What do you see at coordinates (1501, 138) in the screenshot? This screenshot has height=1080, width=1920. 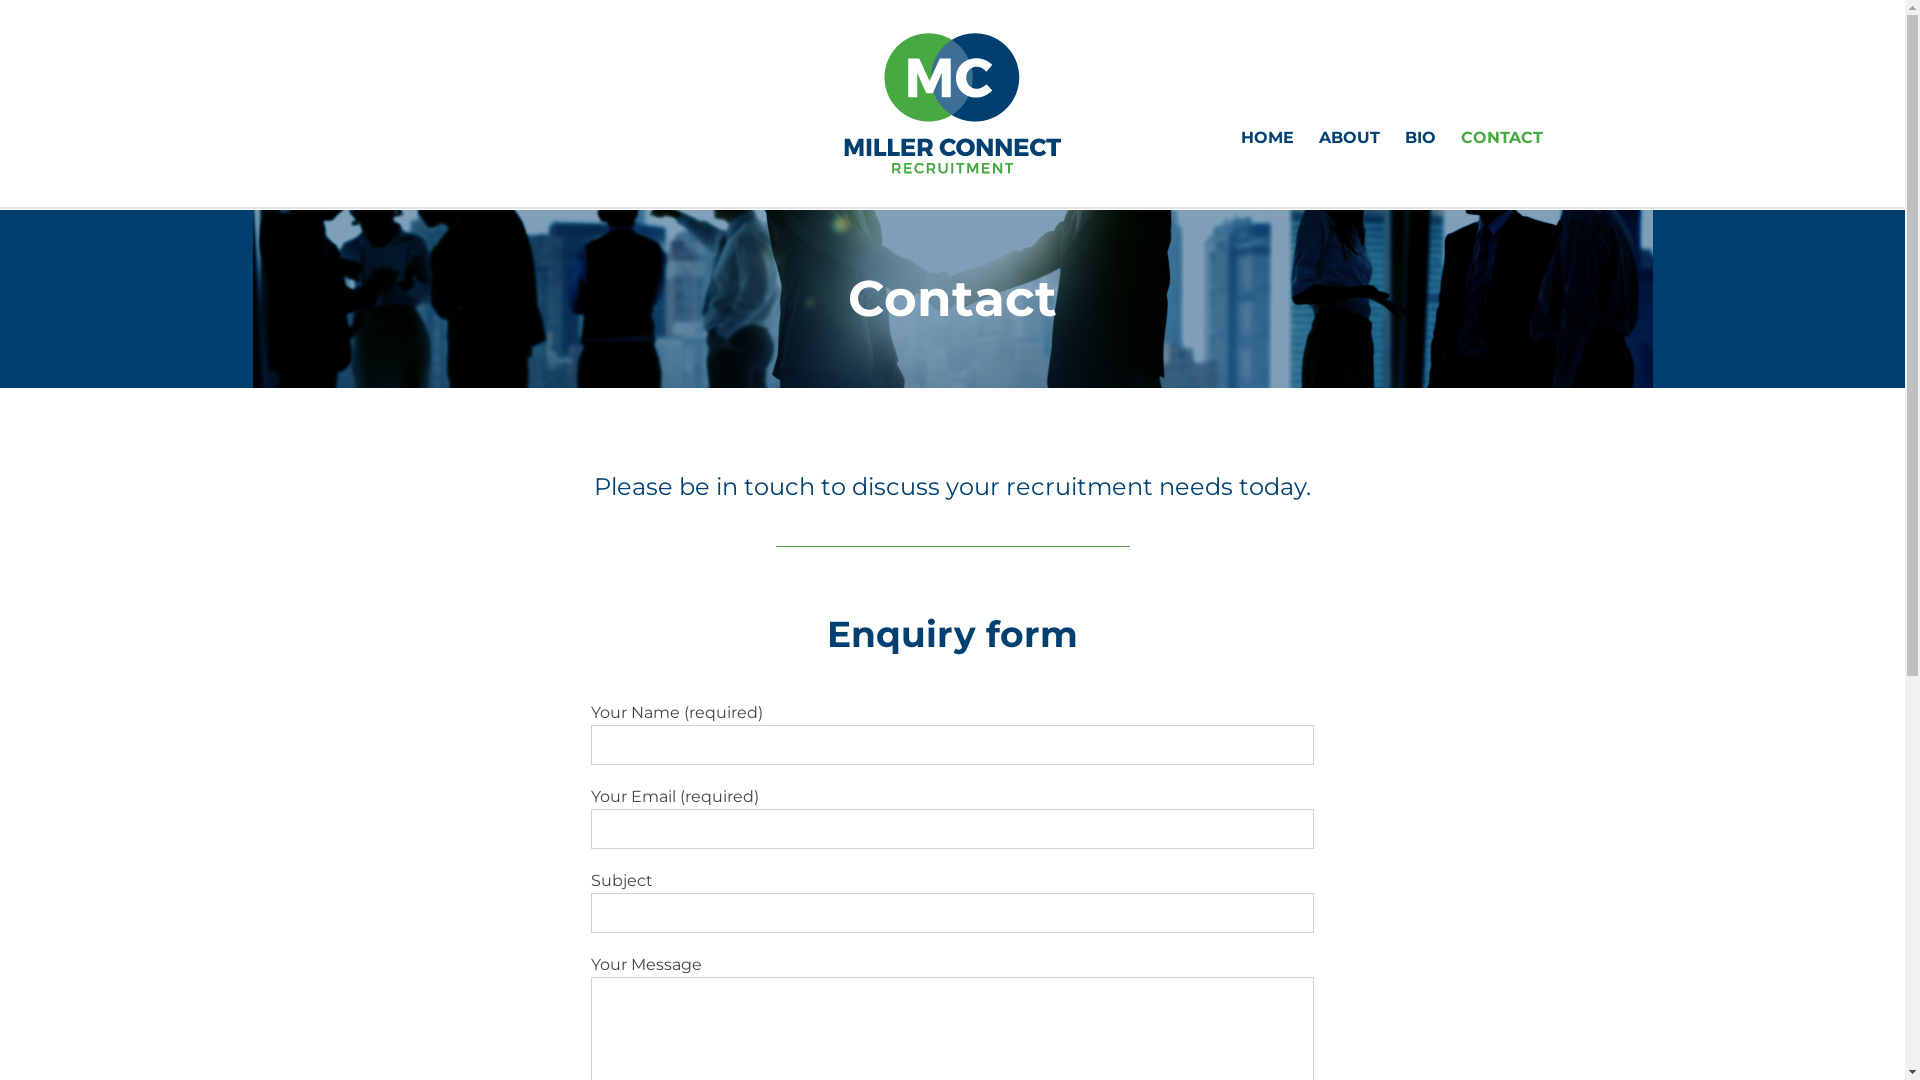 I see `CONTACT` at bounding box center [1501, 138].